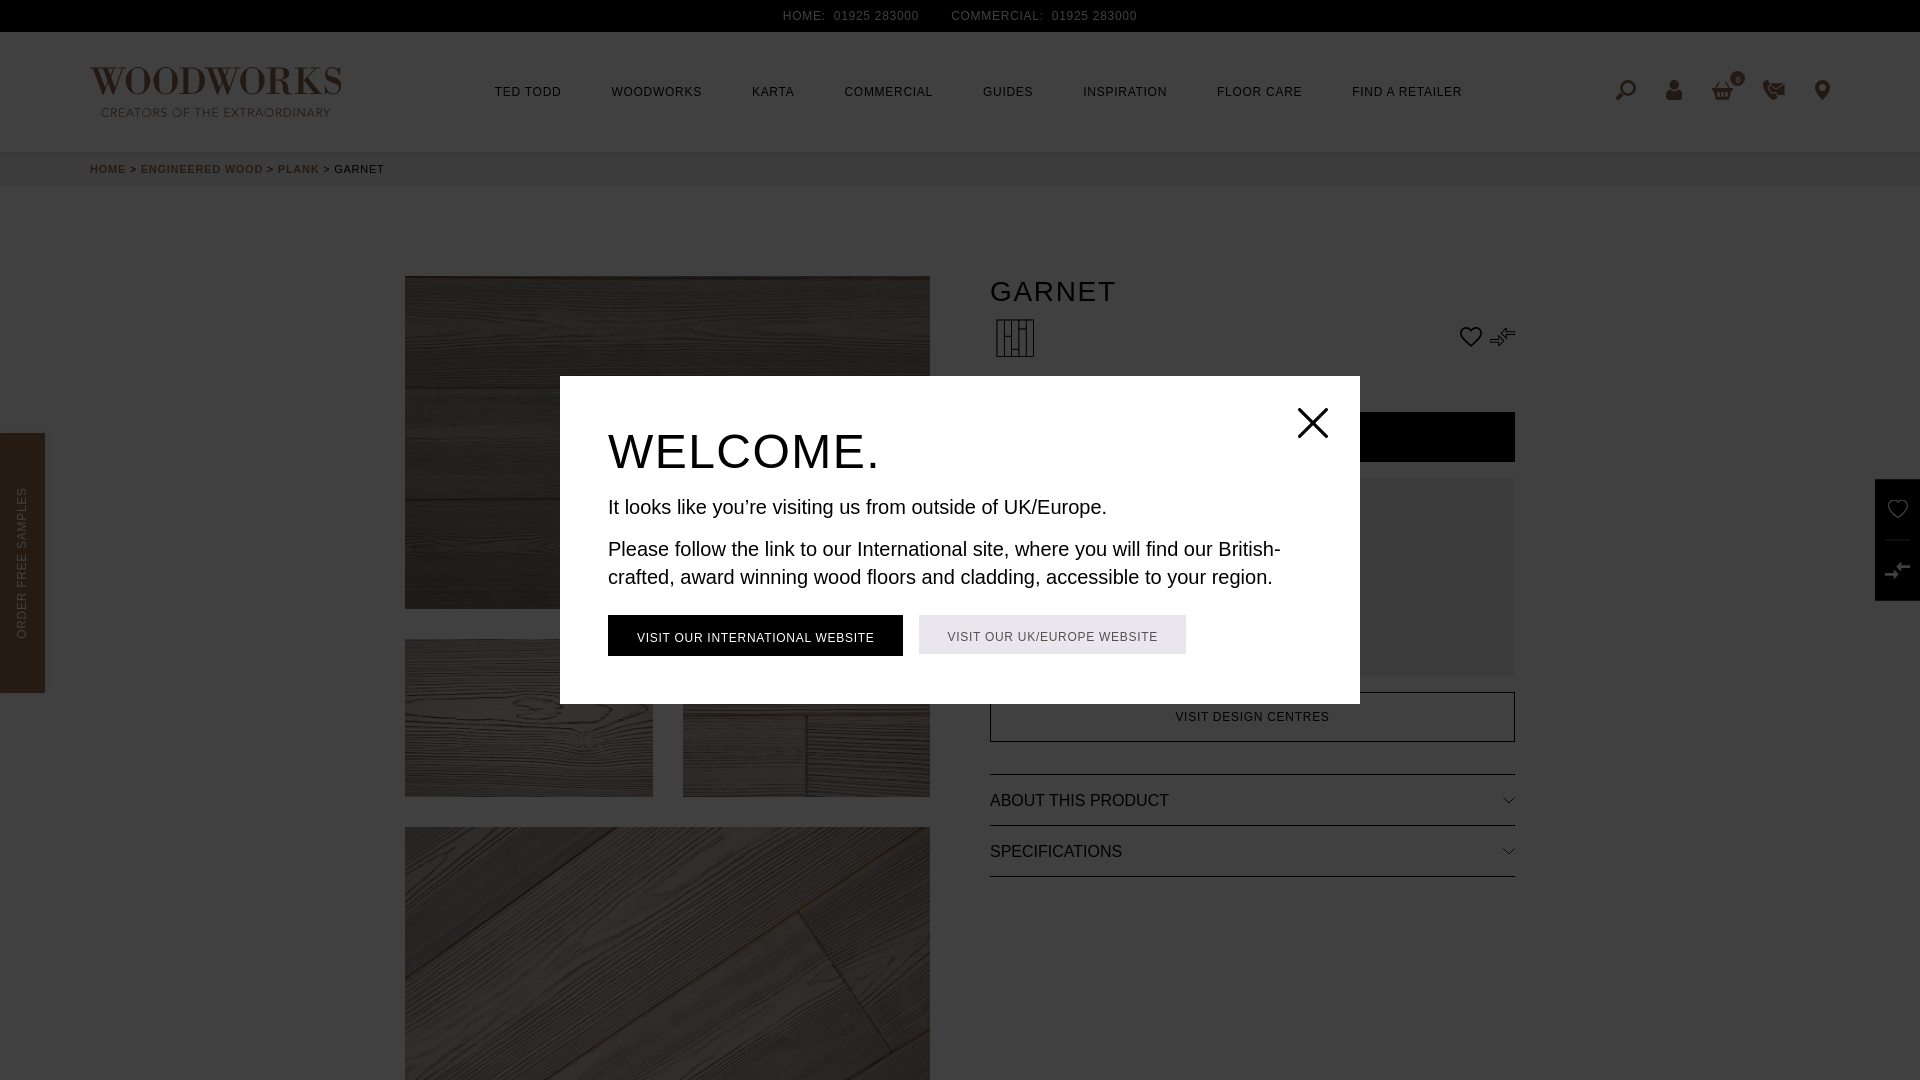  What do you see at coordinates (1774, 91) in the screenshot?
I see `Contact Us` at bounding box center [1774, 91].